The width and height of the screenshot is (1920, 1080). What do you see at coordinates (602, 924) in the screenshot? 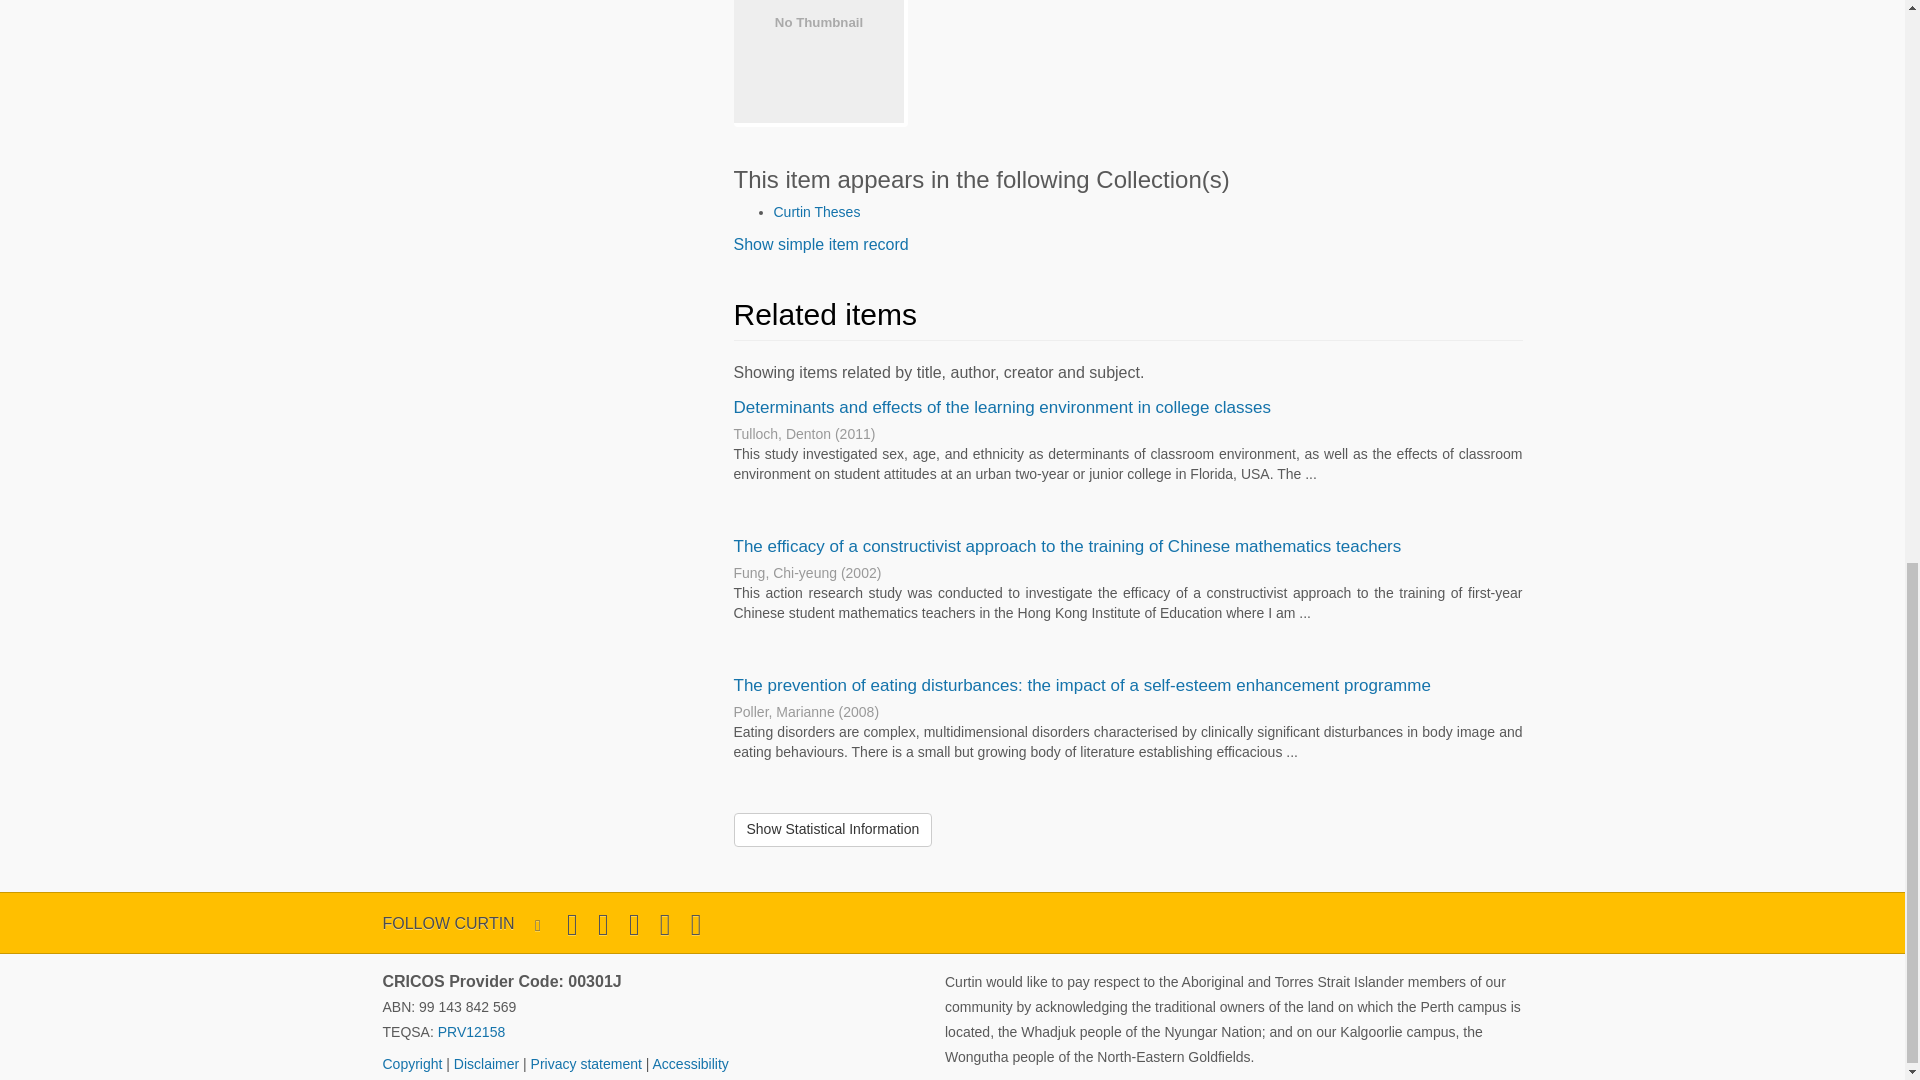
I see `Like Curtin University on Facebook` at bounding box center [602, 924].